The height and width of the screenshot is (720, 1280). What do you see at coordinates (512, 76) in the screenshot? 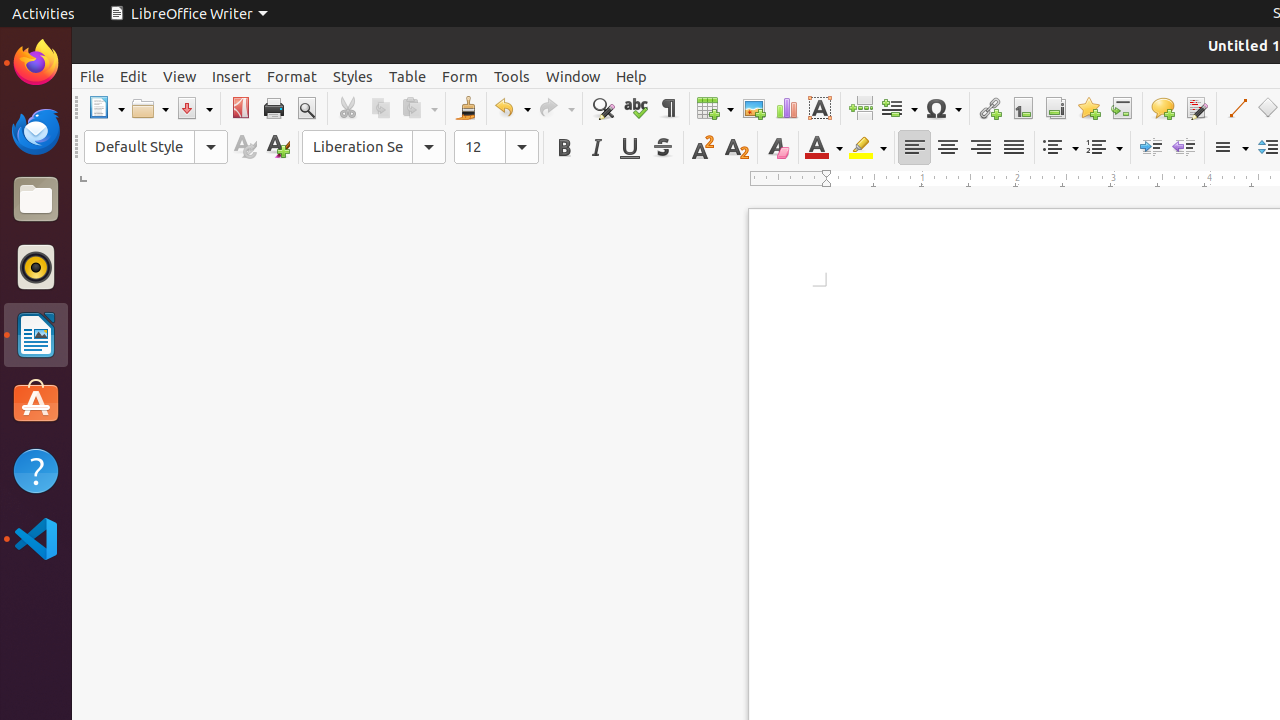
I see `Tools` at bounding box center [512, 76].